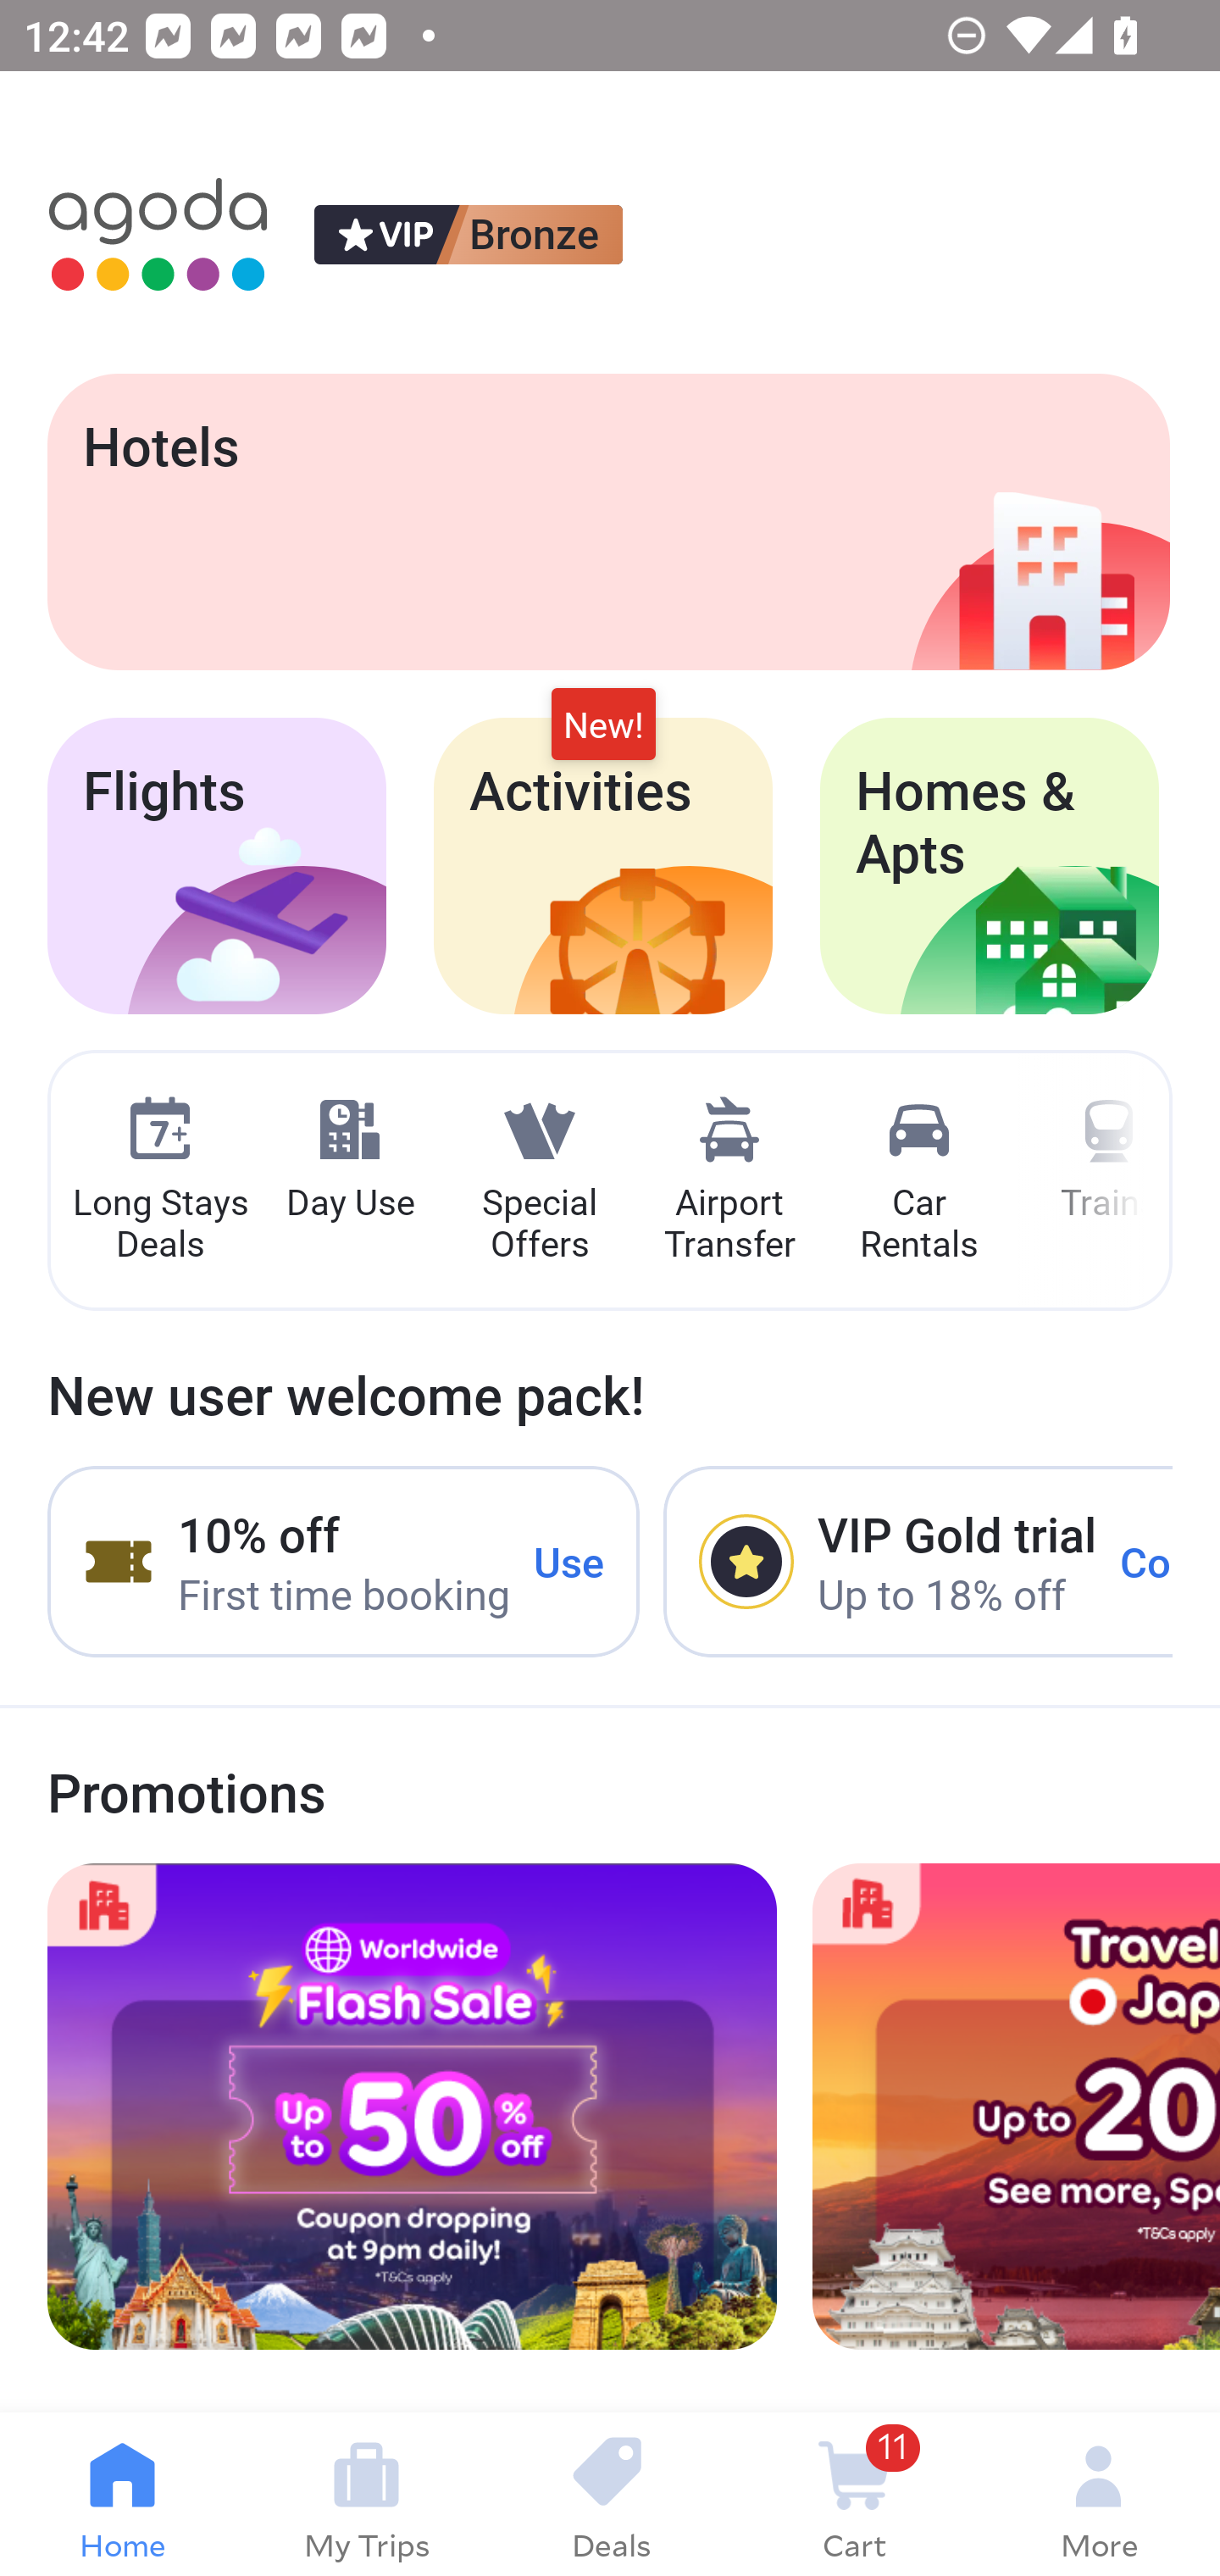 The image size is (1220, 2576). What do you see at coordinates (539, 1181) in the screenshot?
I see `Special Offers` at bounding box center [539, 1181].